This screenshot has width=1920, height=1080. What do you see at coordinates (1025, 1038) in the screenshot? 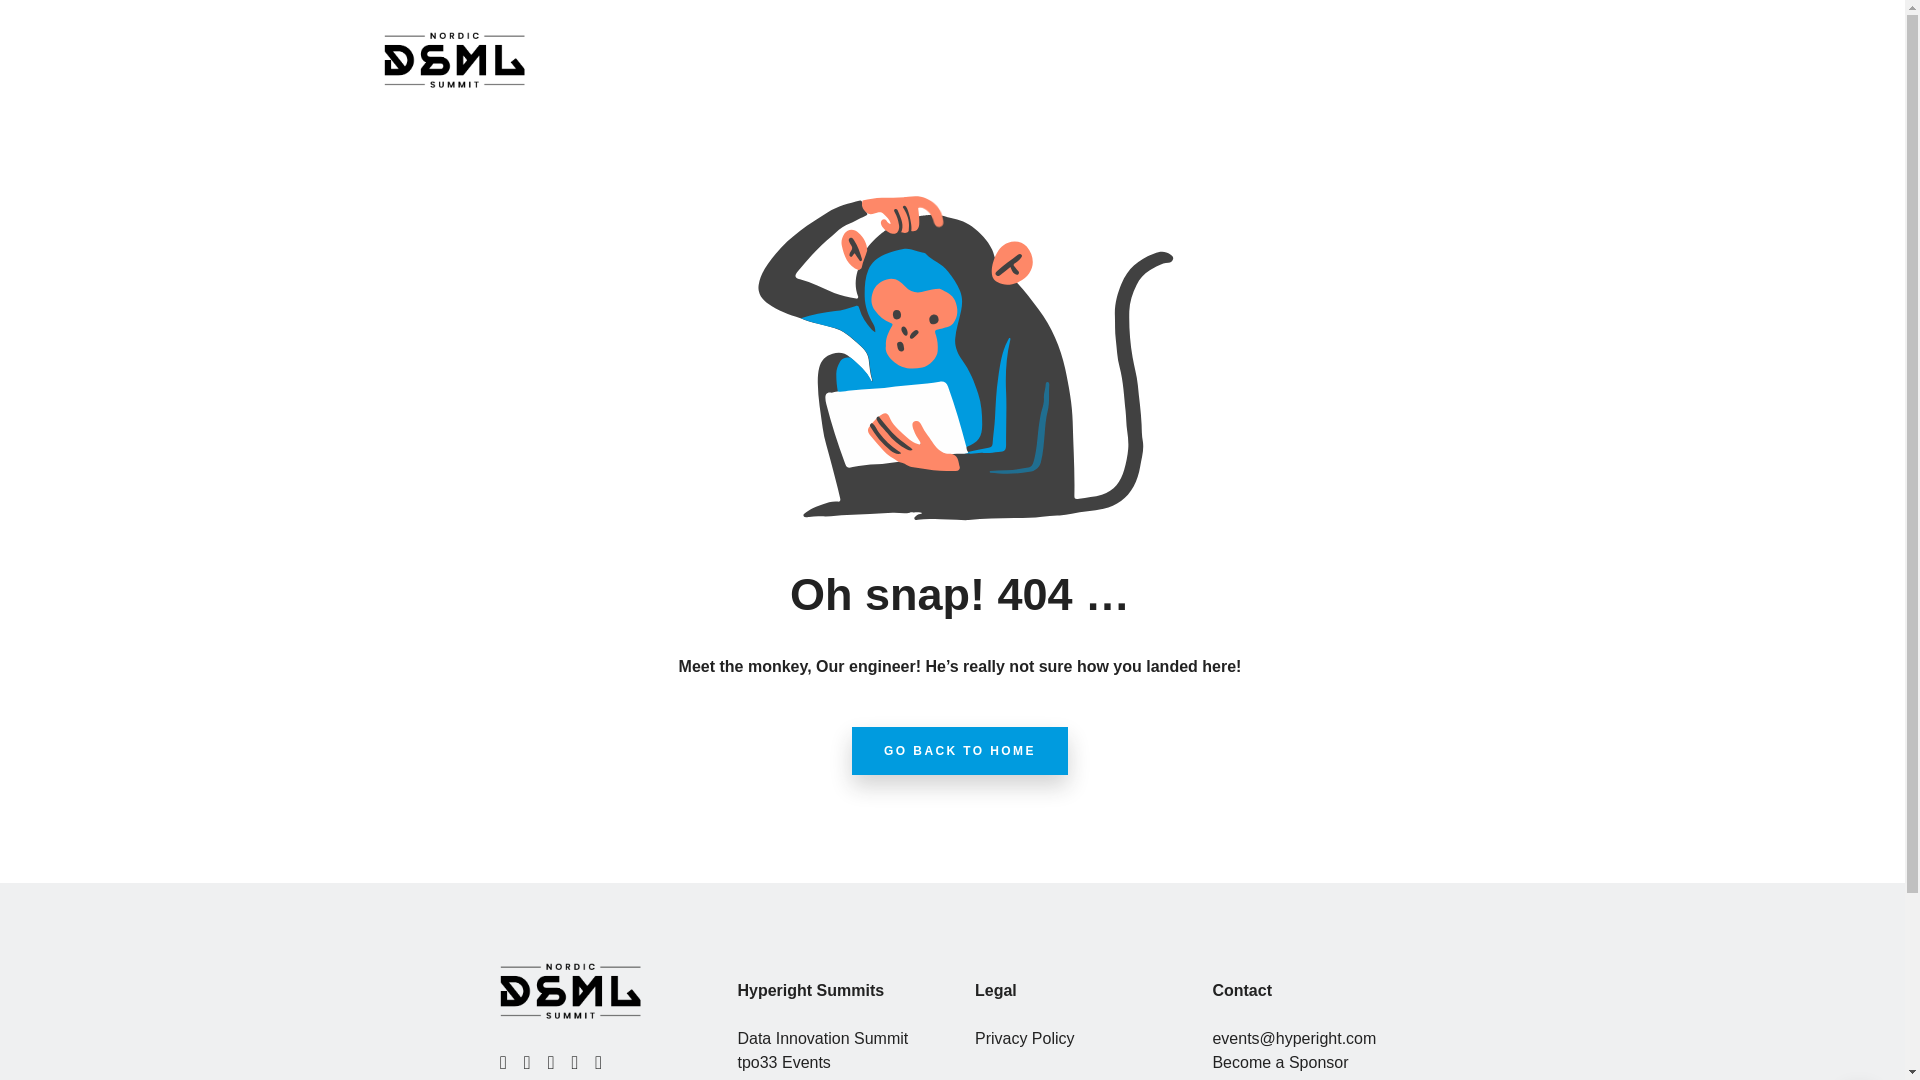
I see `Privacy Policy` at bounding box center [1025, 1038].